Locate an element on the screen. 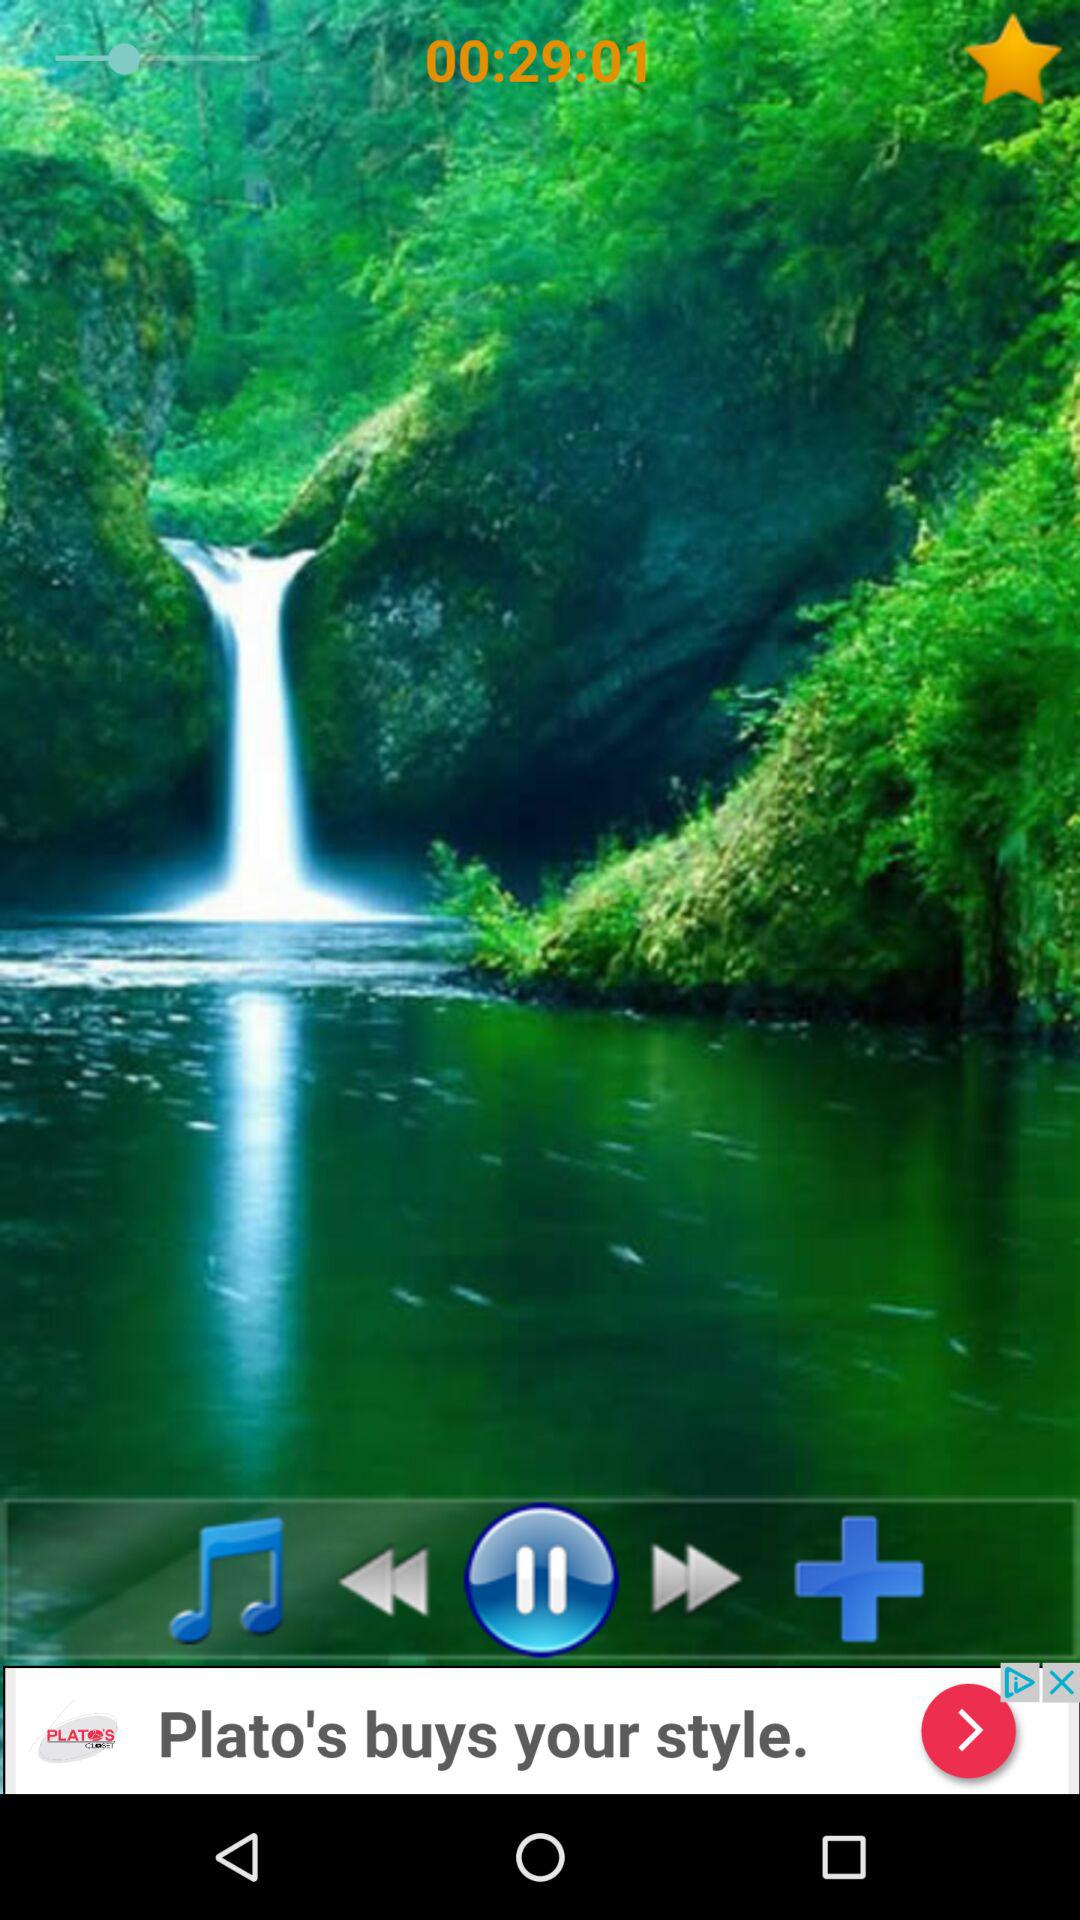 Image resolution: width=1080 pixels, height=1920 pixels. add music is located at coordinates (876, 1578).